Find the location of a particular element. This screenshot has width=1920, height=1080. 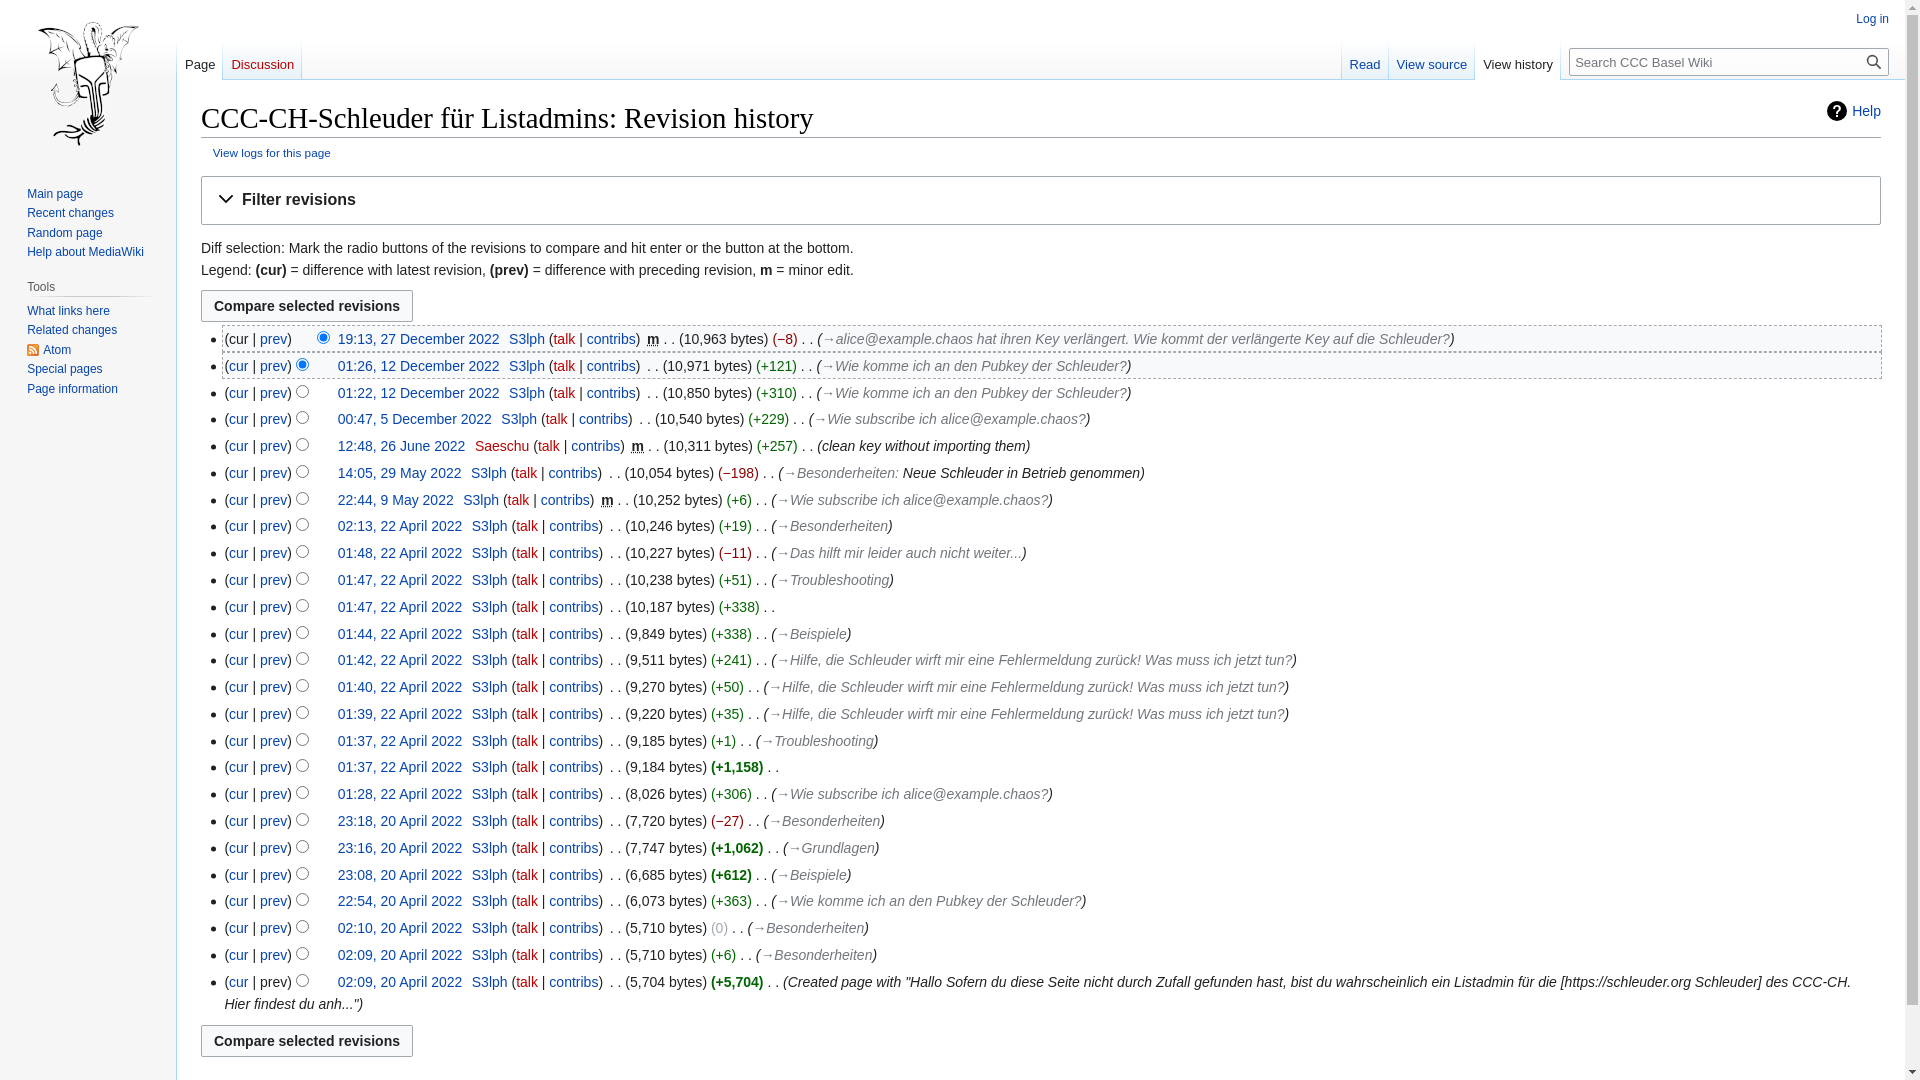

cur is located at coordinates (238, 634).